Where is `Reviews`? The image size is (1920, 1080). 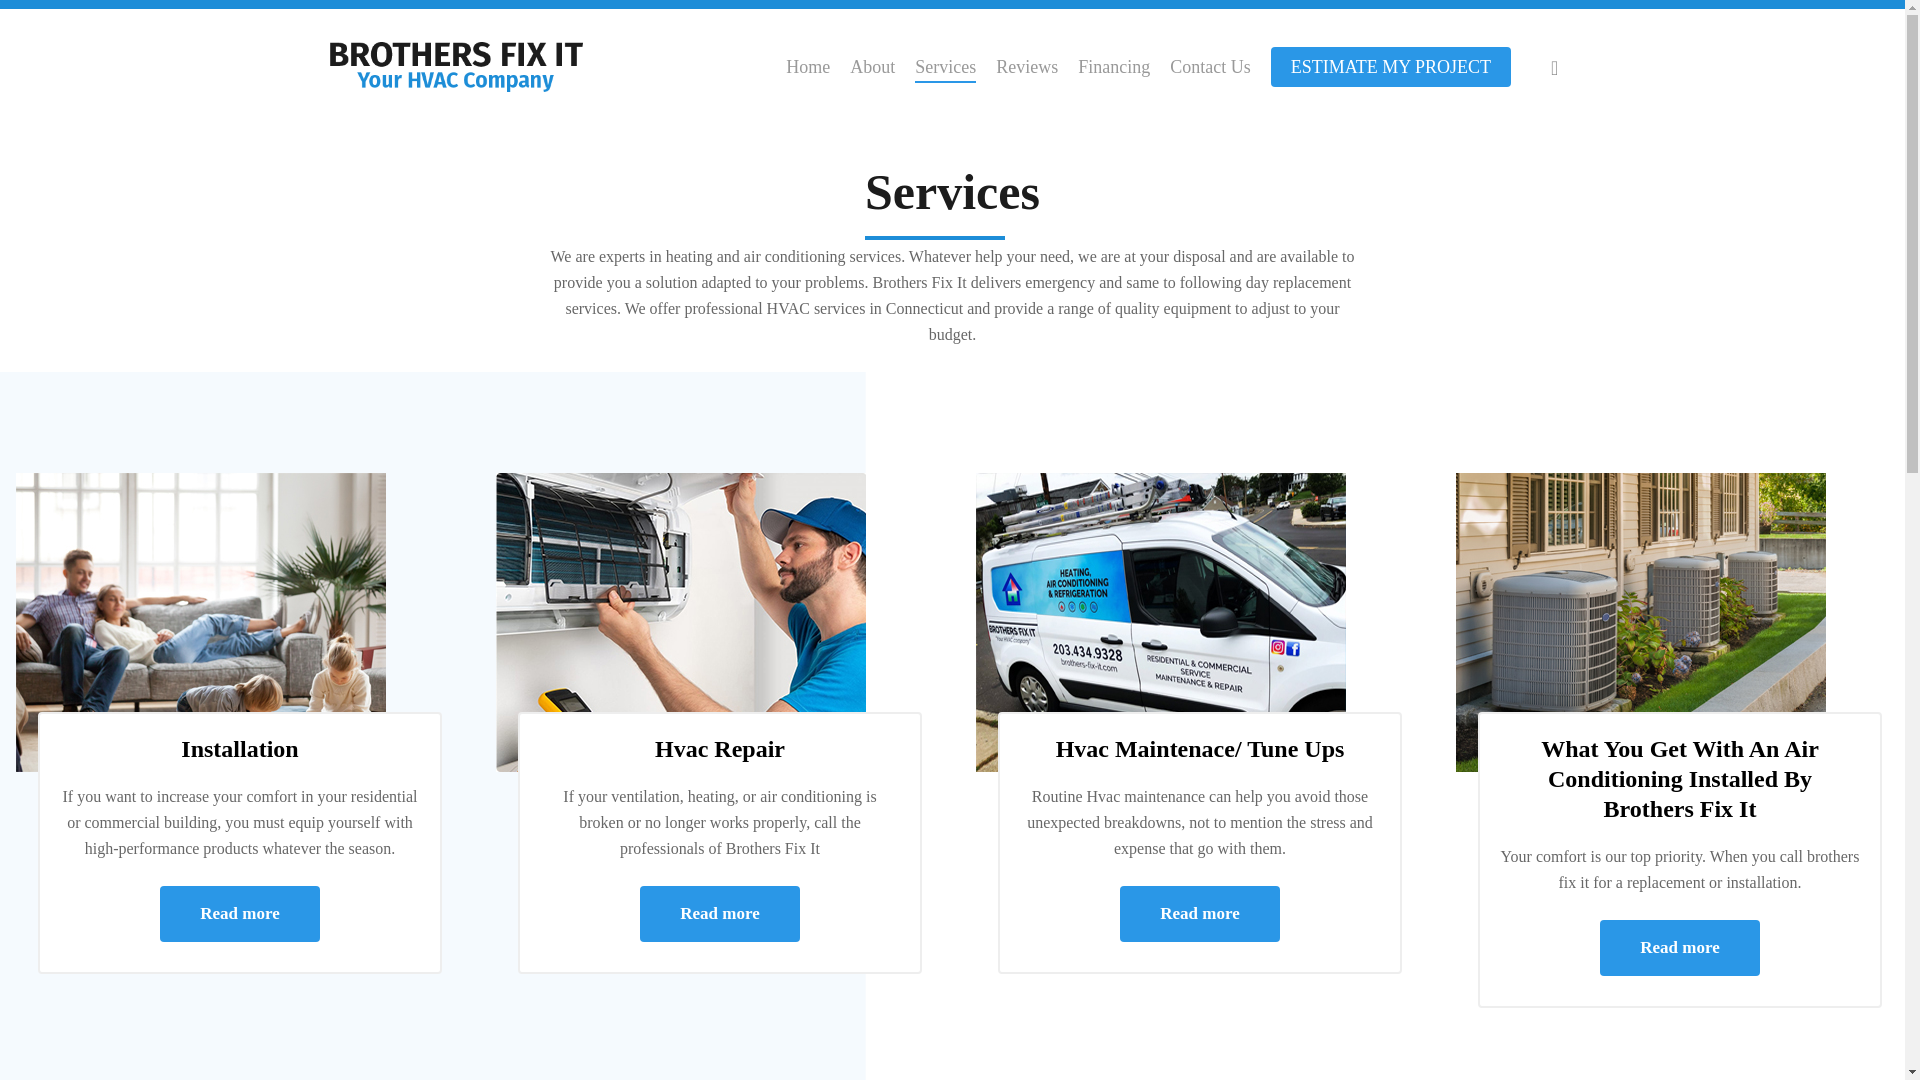 Reviews is located at coordinates (1026, 66).